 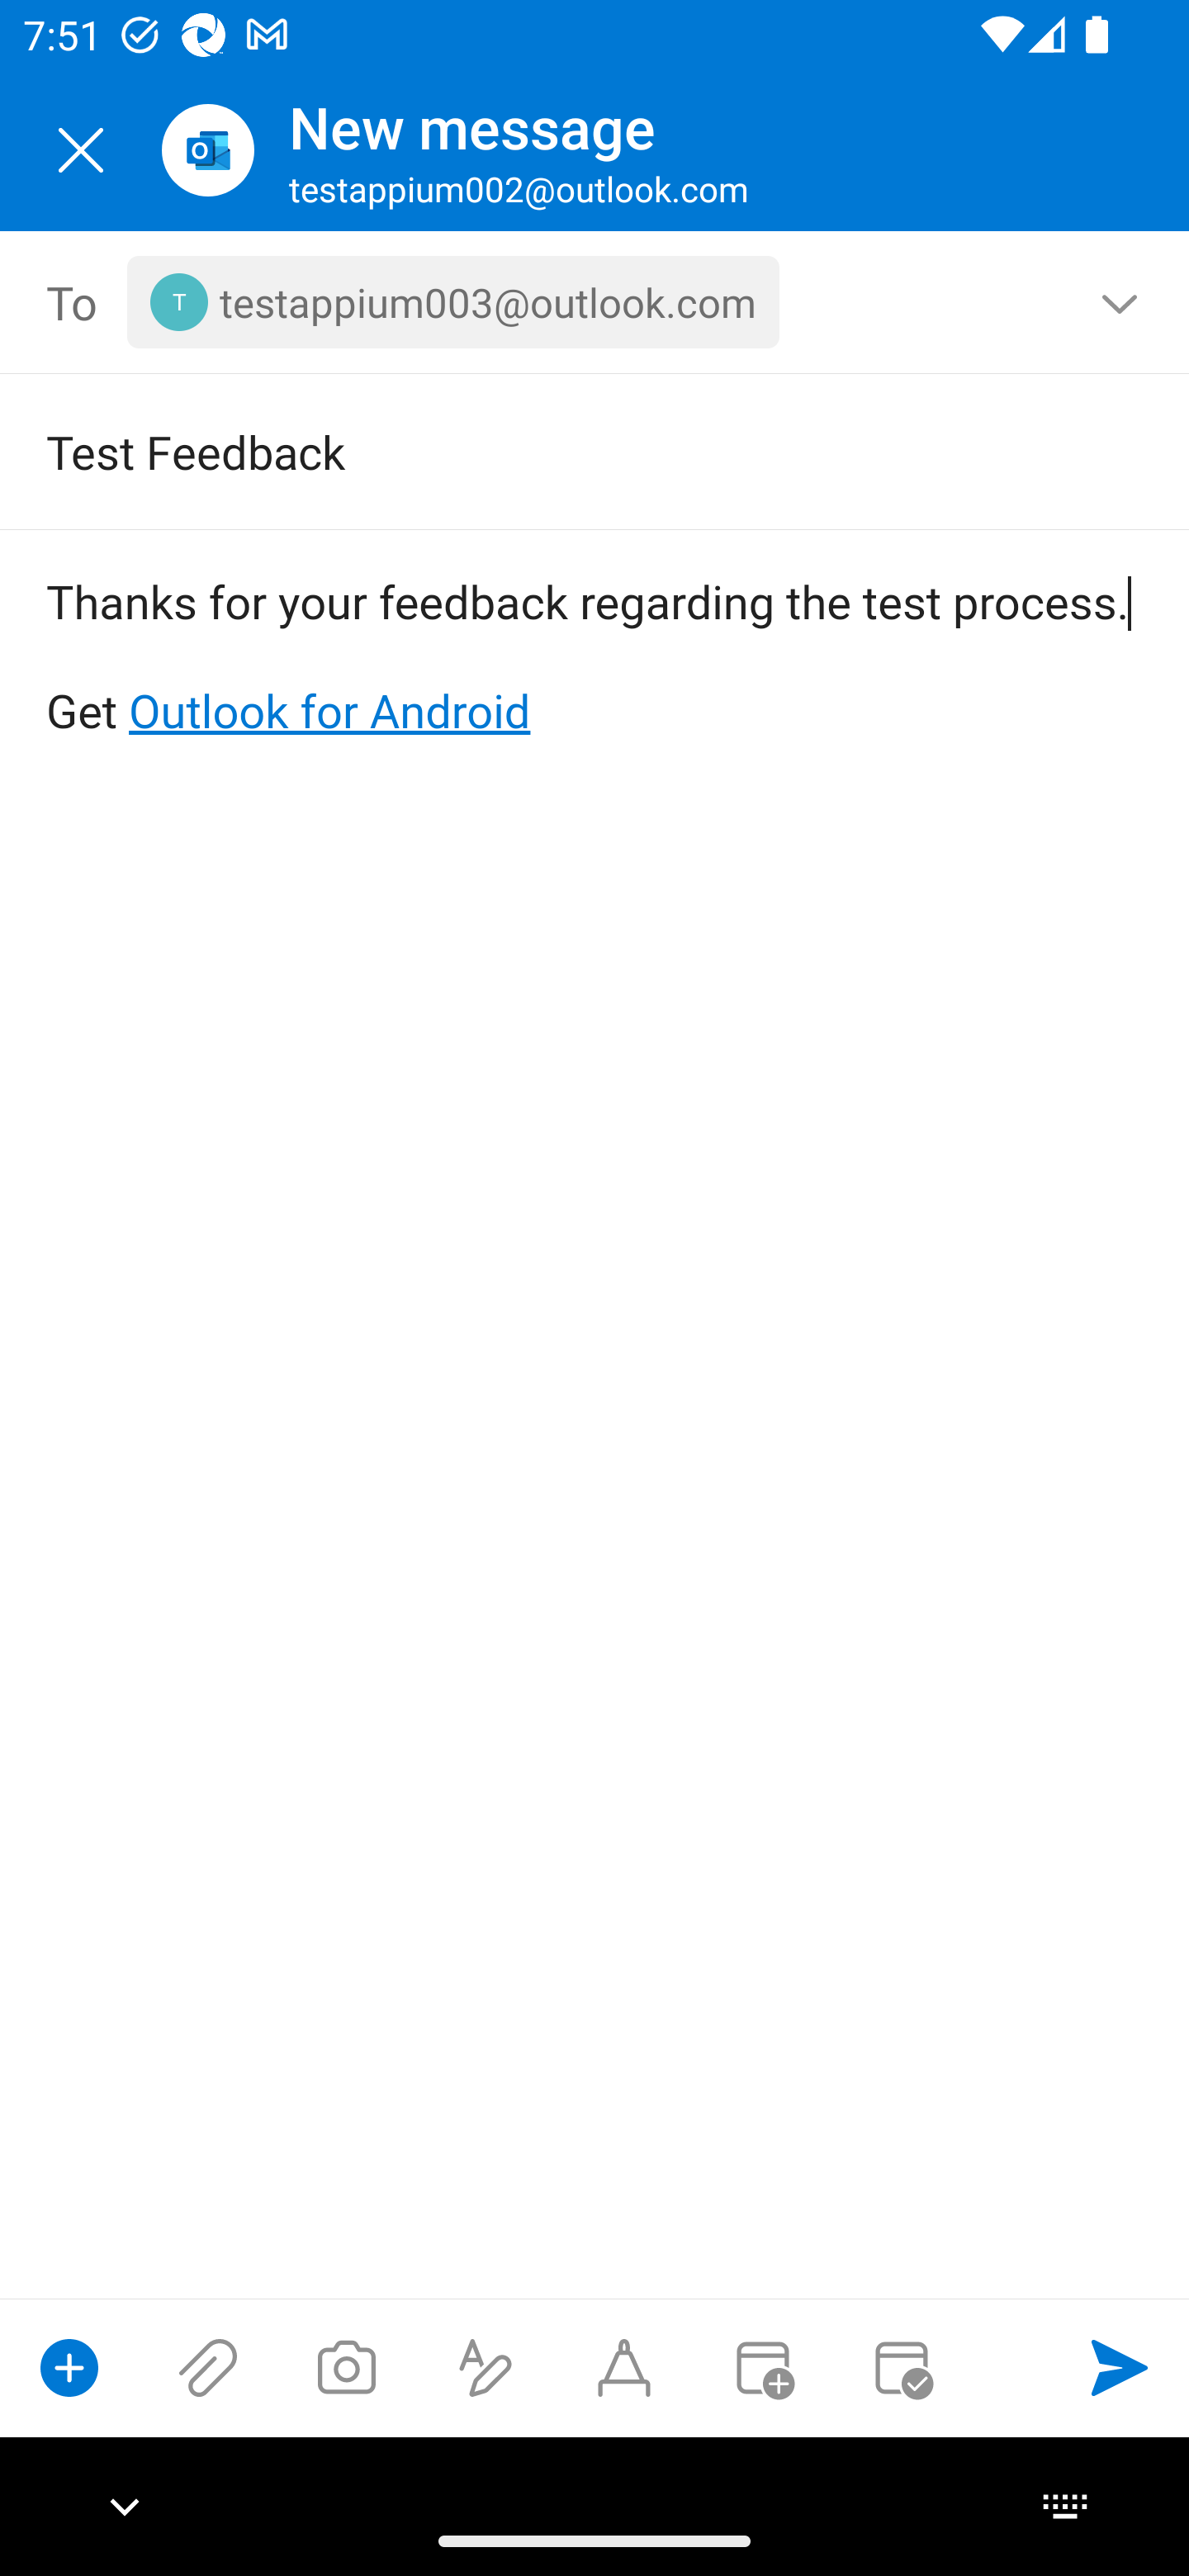 I want to click on Send, so click(x=1120, y=2367).